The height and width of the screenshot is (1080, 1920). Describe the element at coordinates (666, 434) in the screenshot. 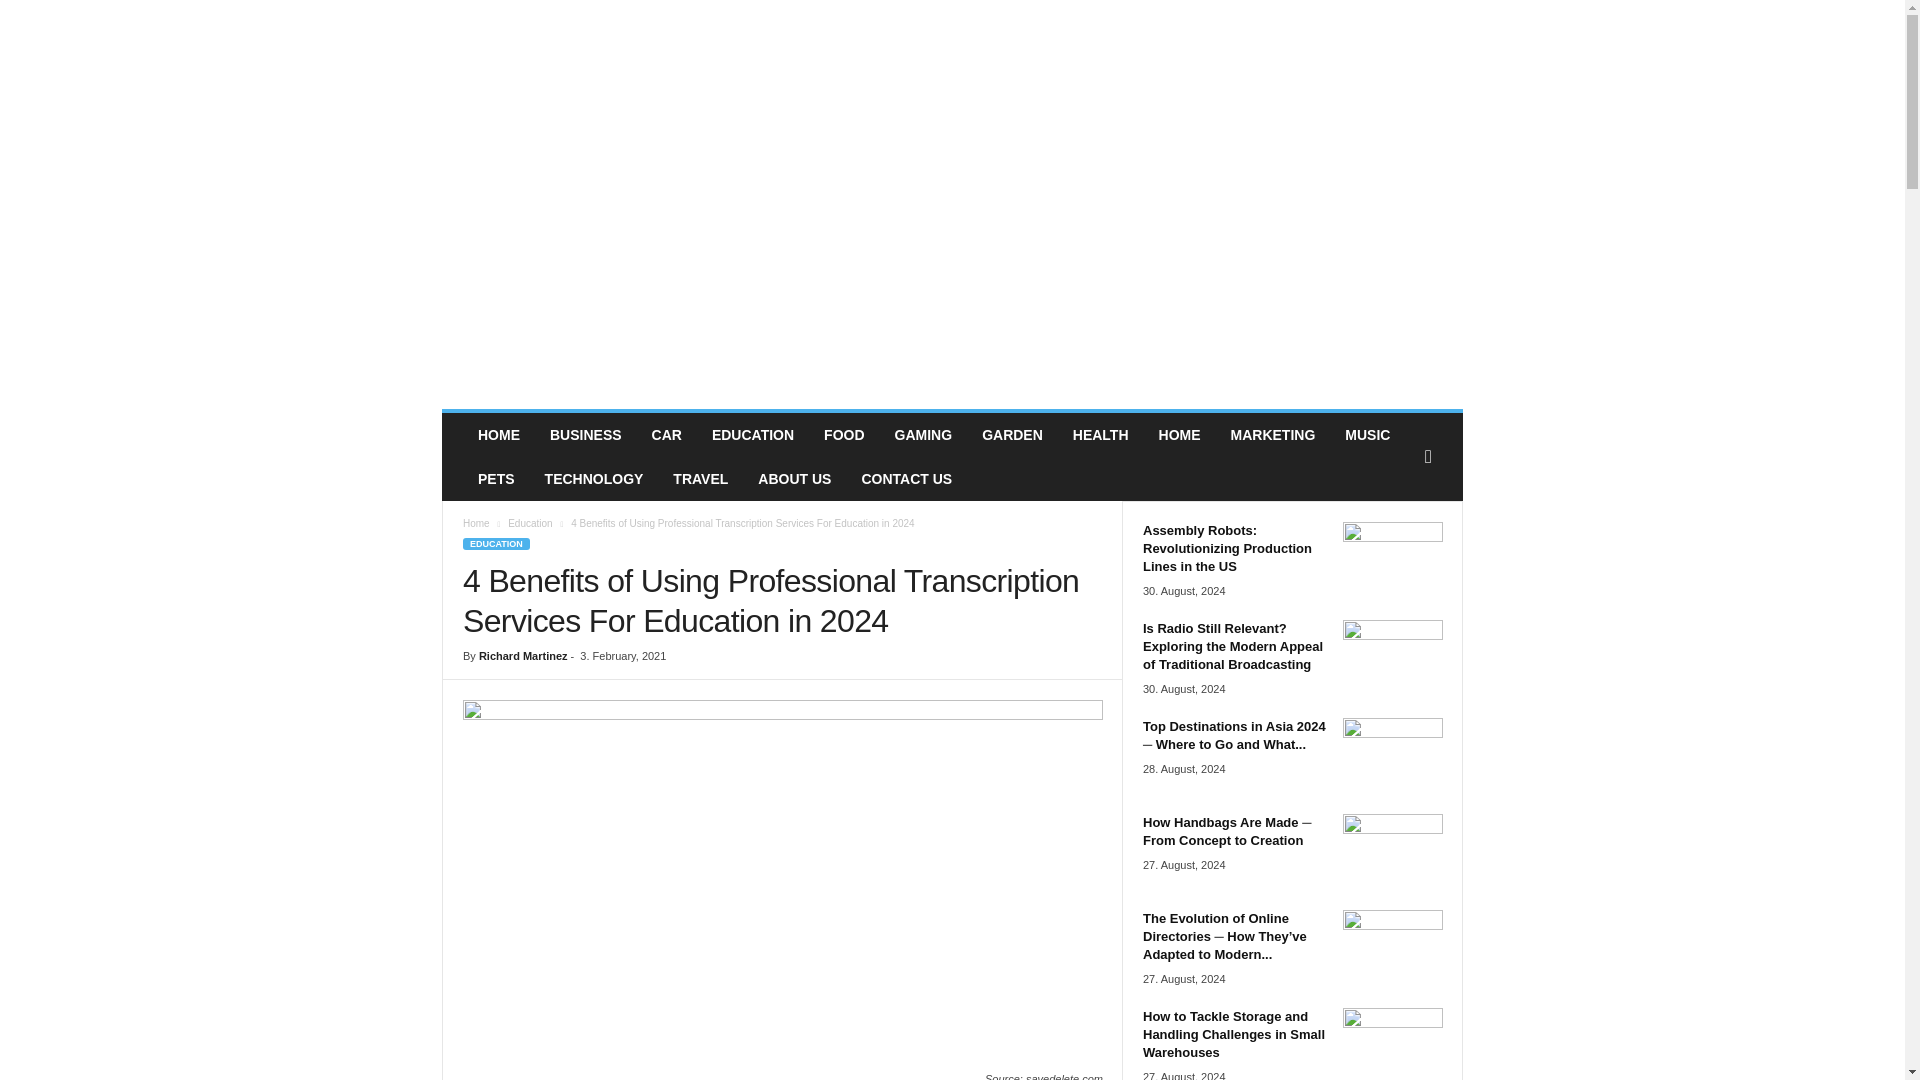

I see `CAR` at that location.